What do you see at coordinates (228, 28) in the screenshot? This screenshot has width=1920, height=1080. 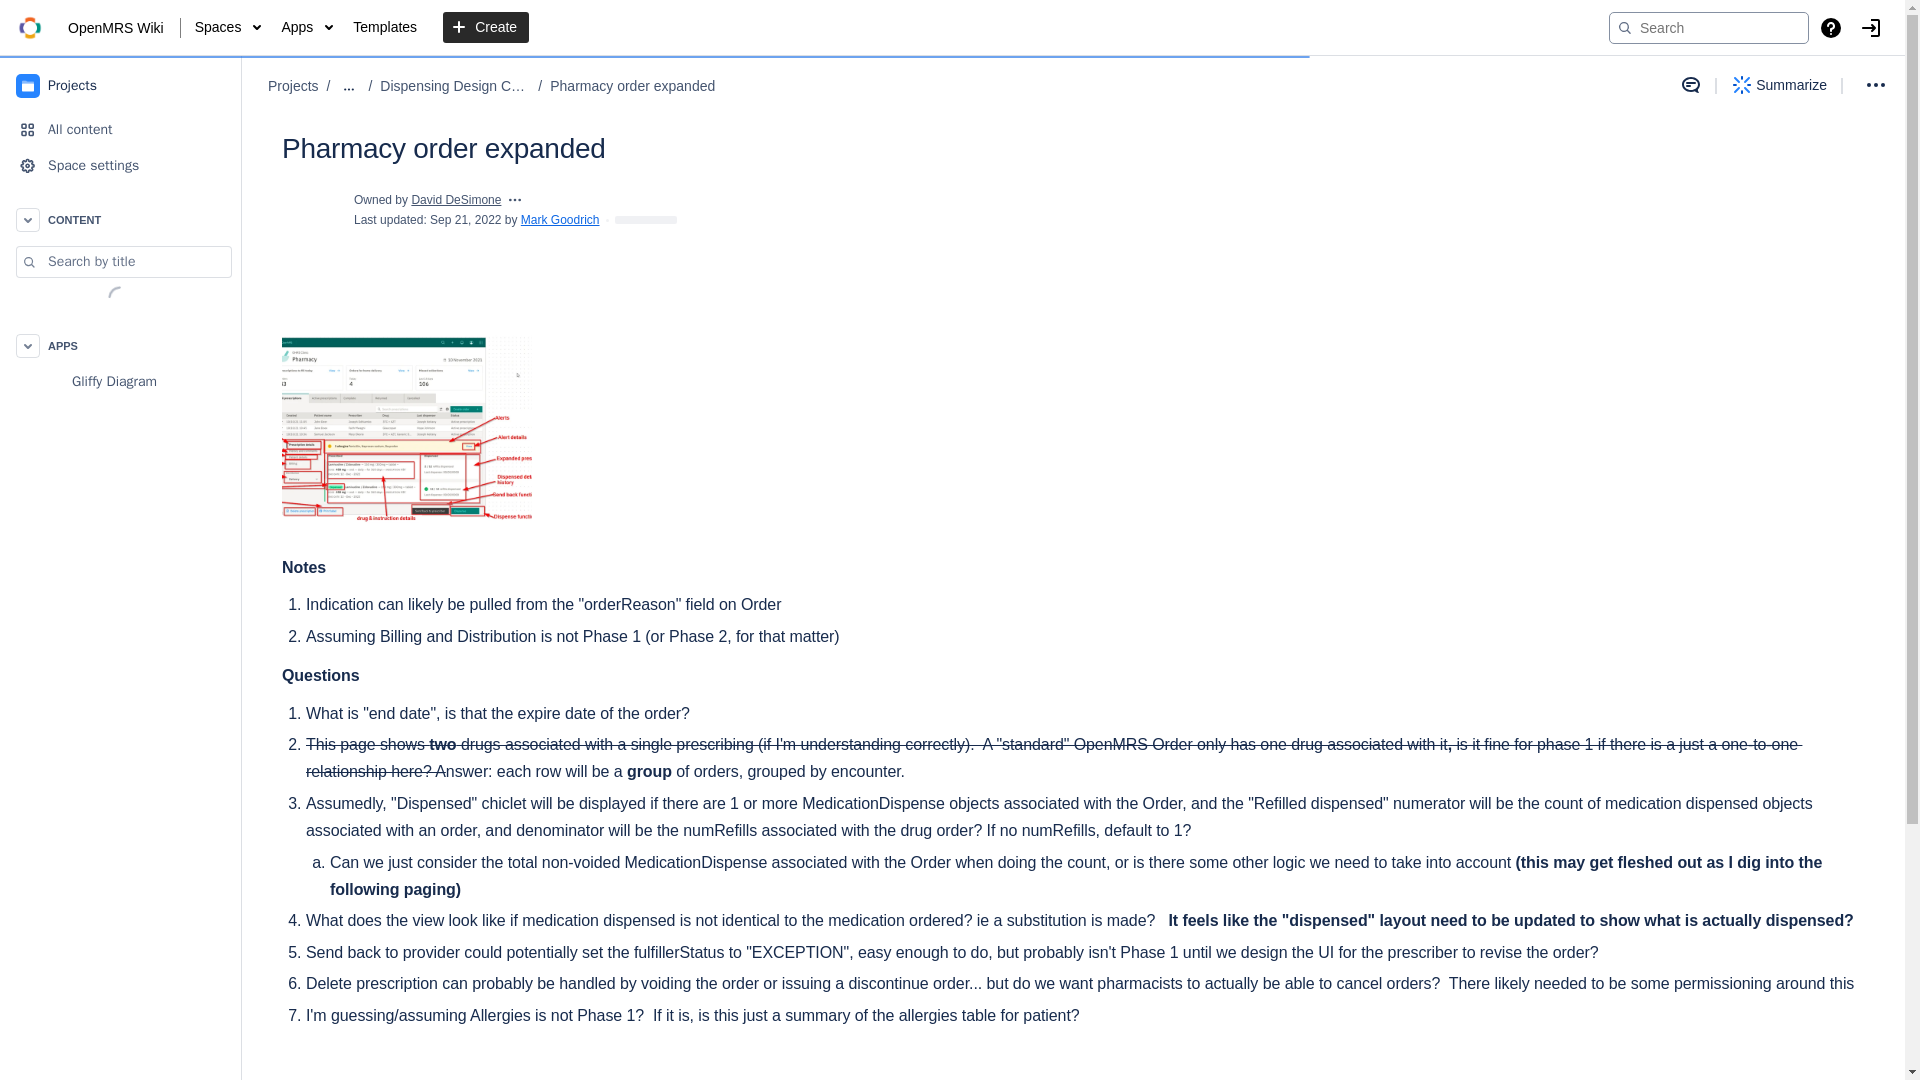 I see `Spaces` at bounding box center [228, 28].